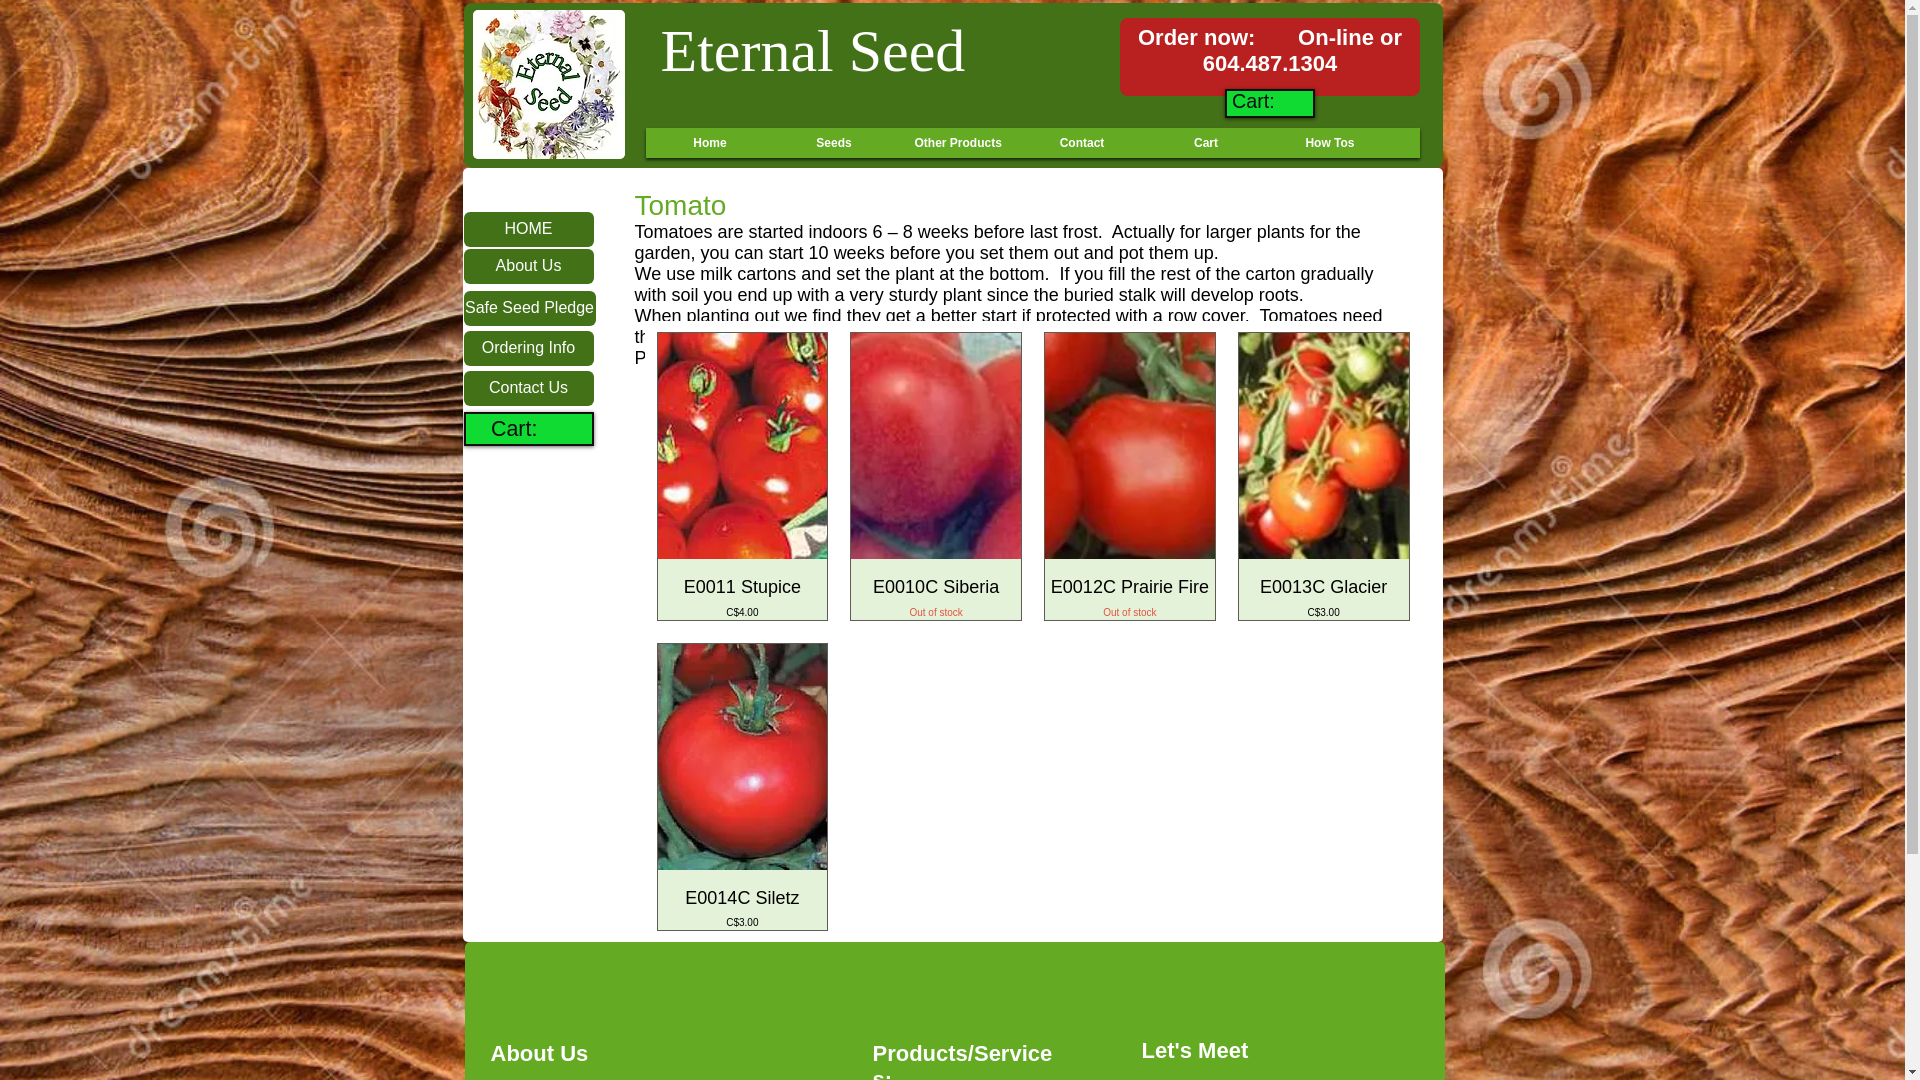  Describe the element at coordinates (528, 229) in the screenshot. I see `HOME` at that location.